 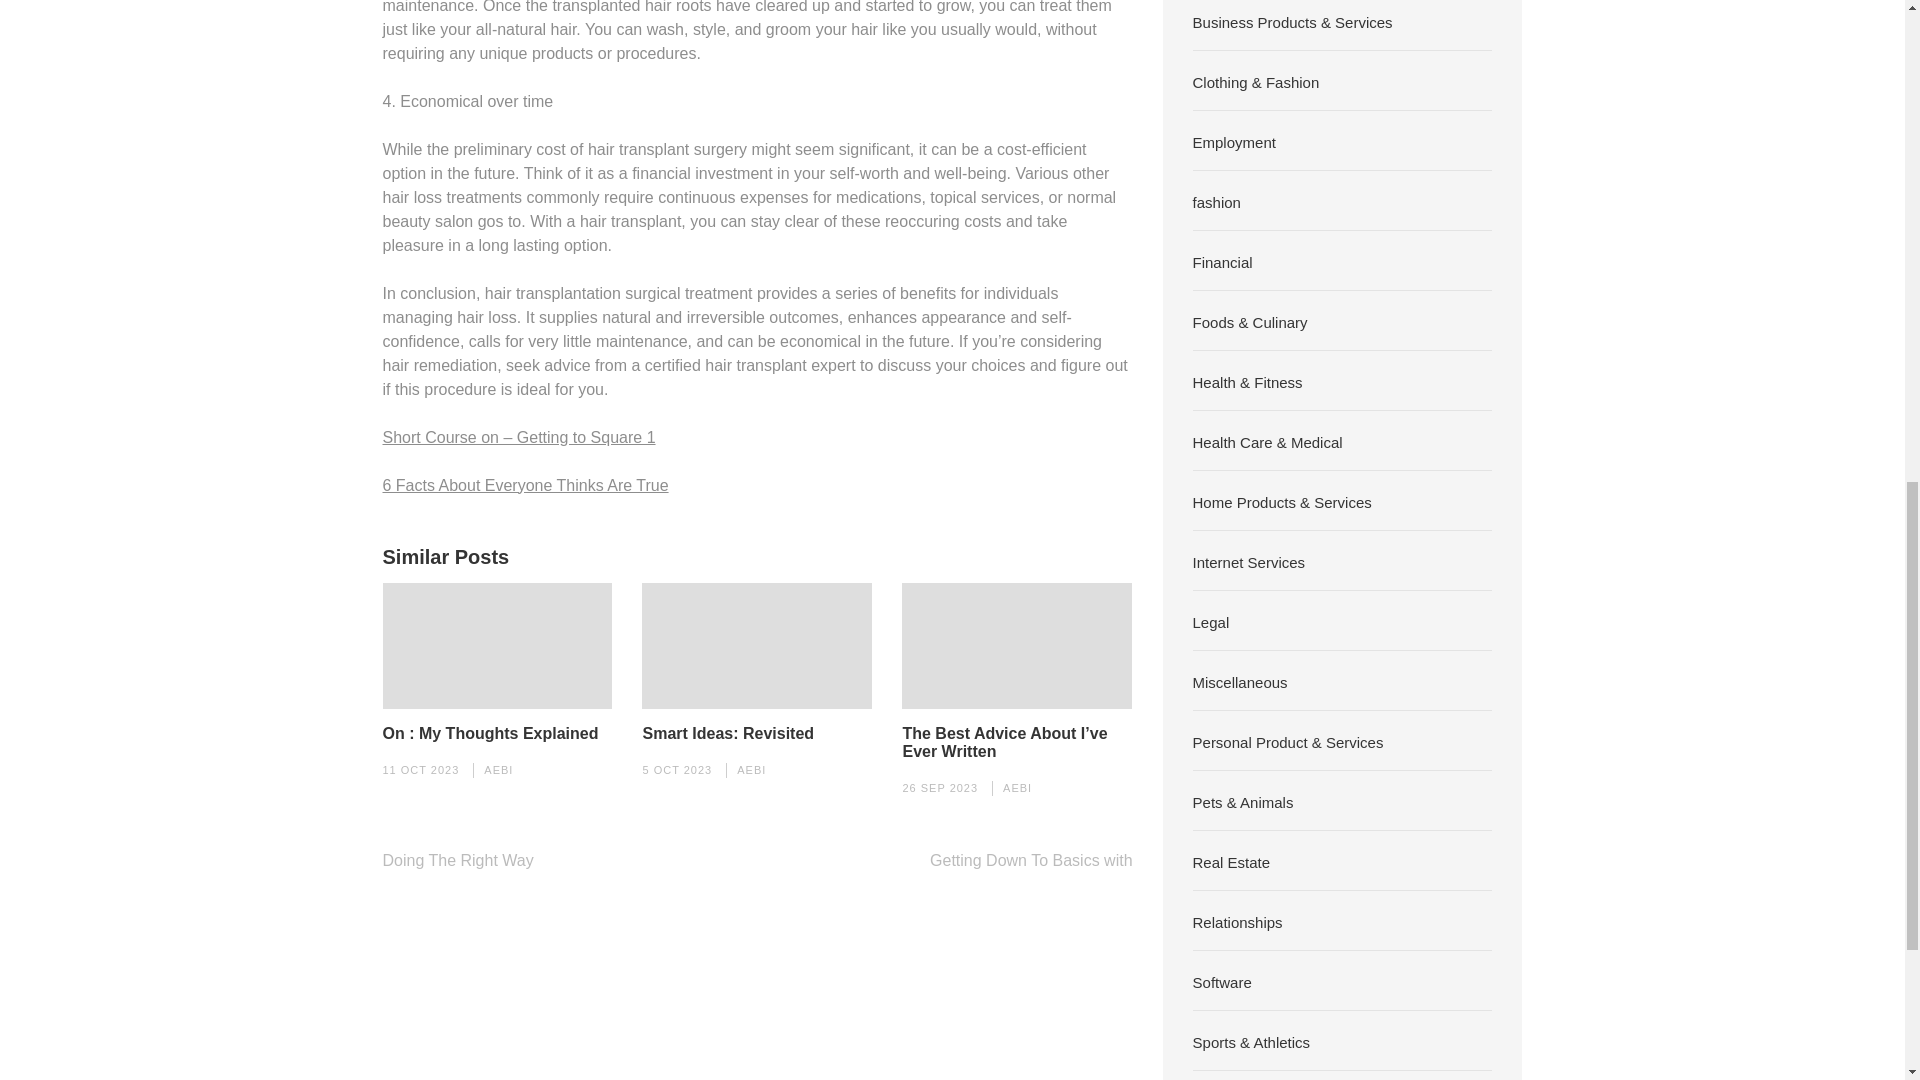 I want to click on Smart Ideas: Revisited, so click(x=728, y=734).